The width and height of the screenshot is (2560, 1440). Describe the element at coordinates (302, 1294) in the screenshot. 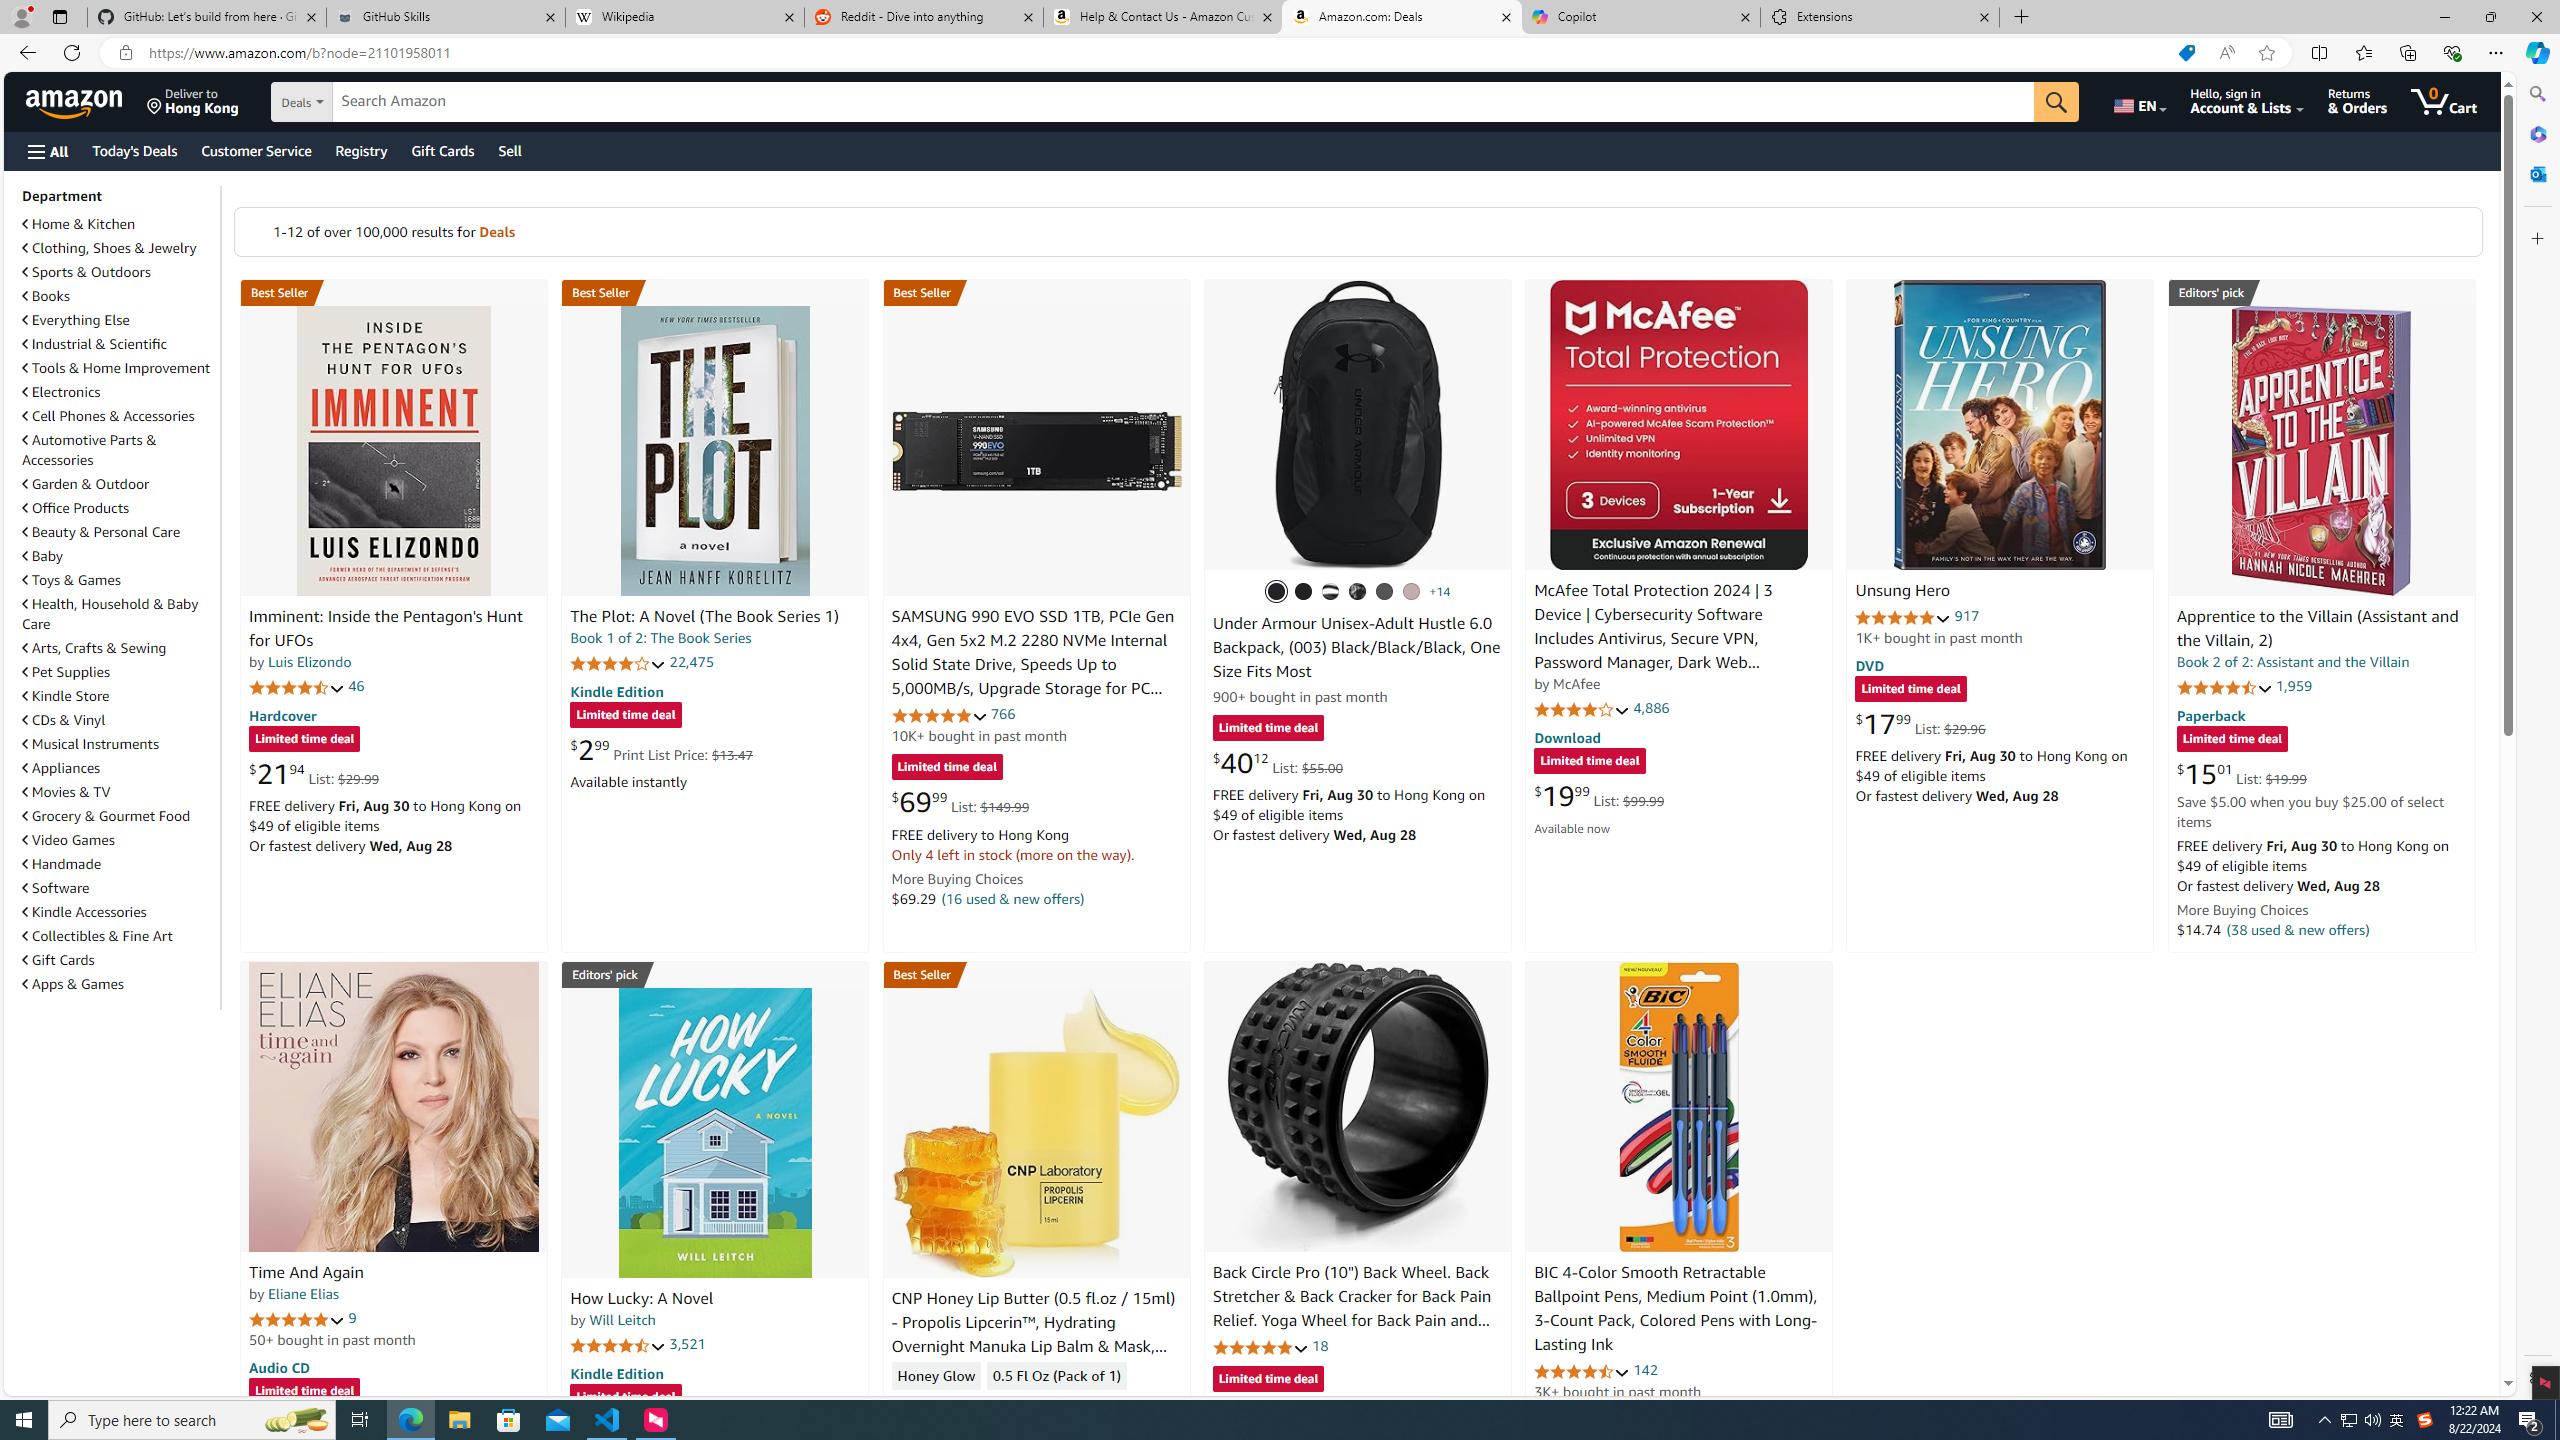

I see `Eliane Elias` at that location.